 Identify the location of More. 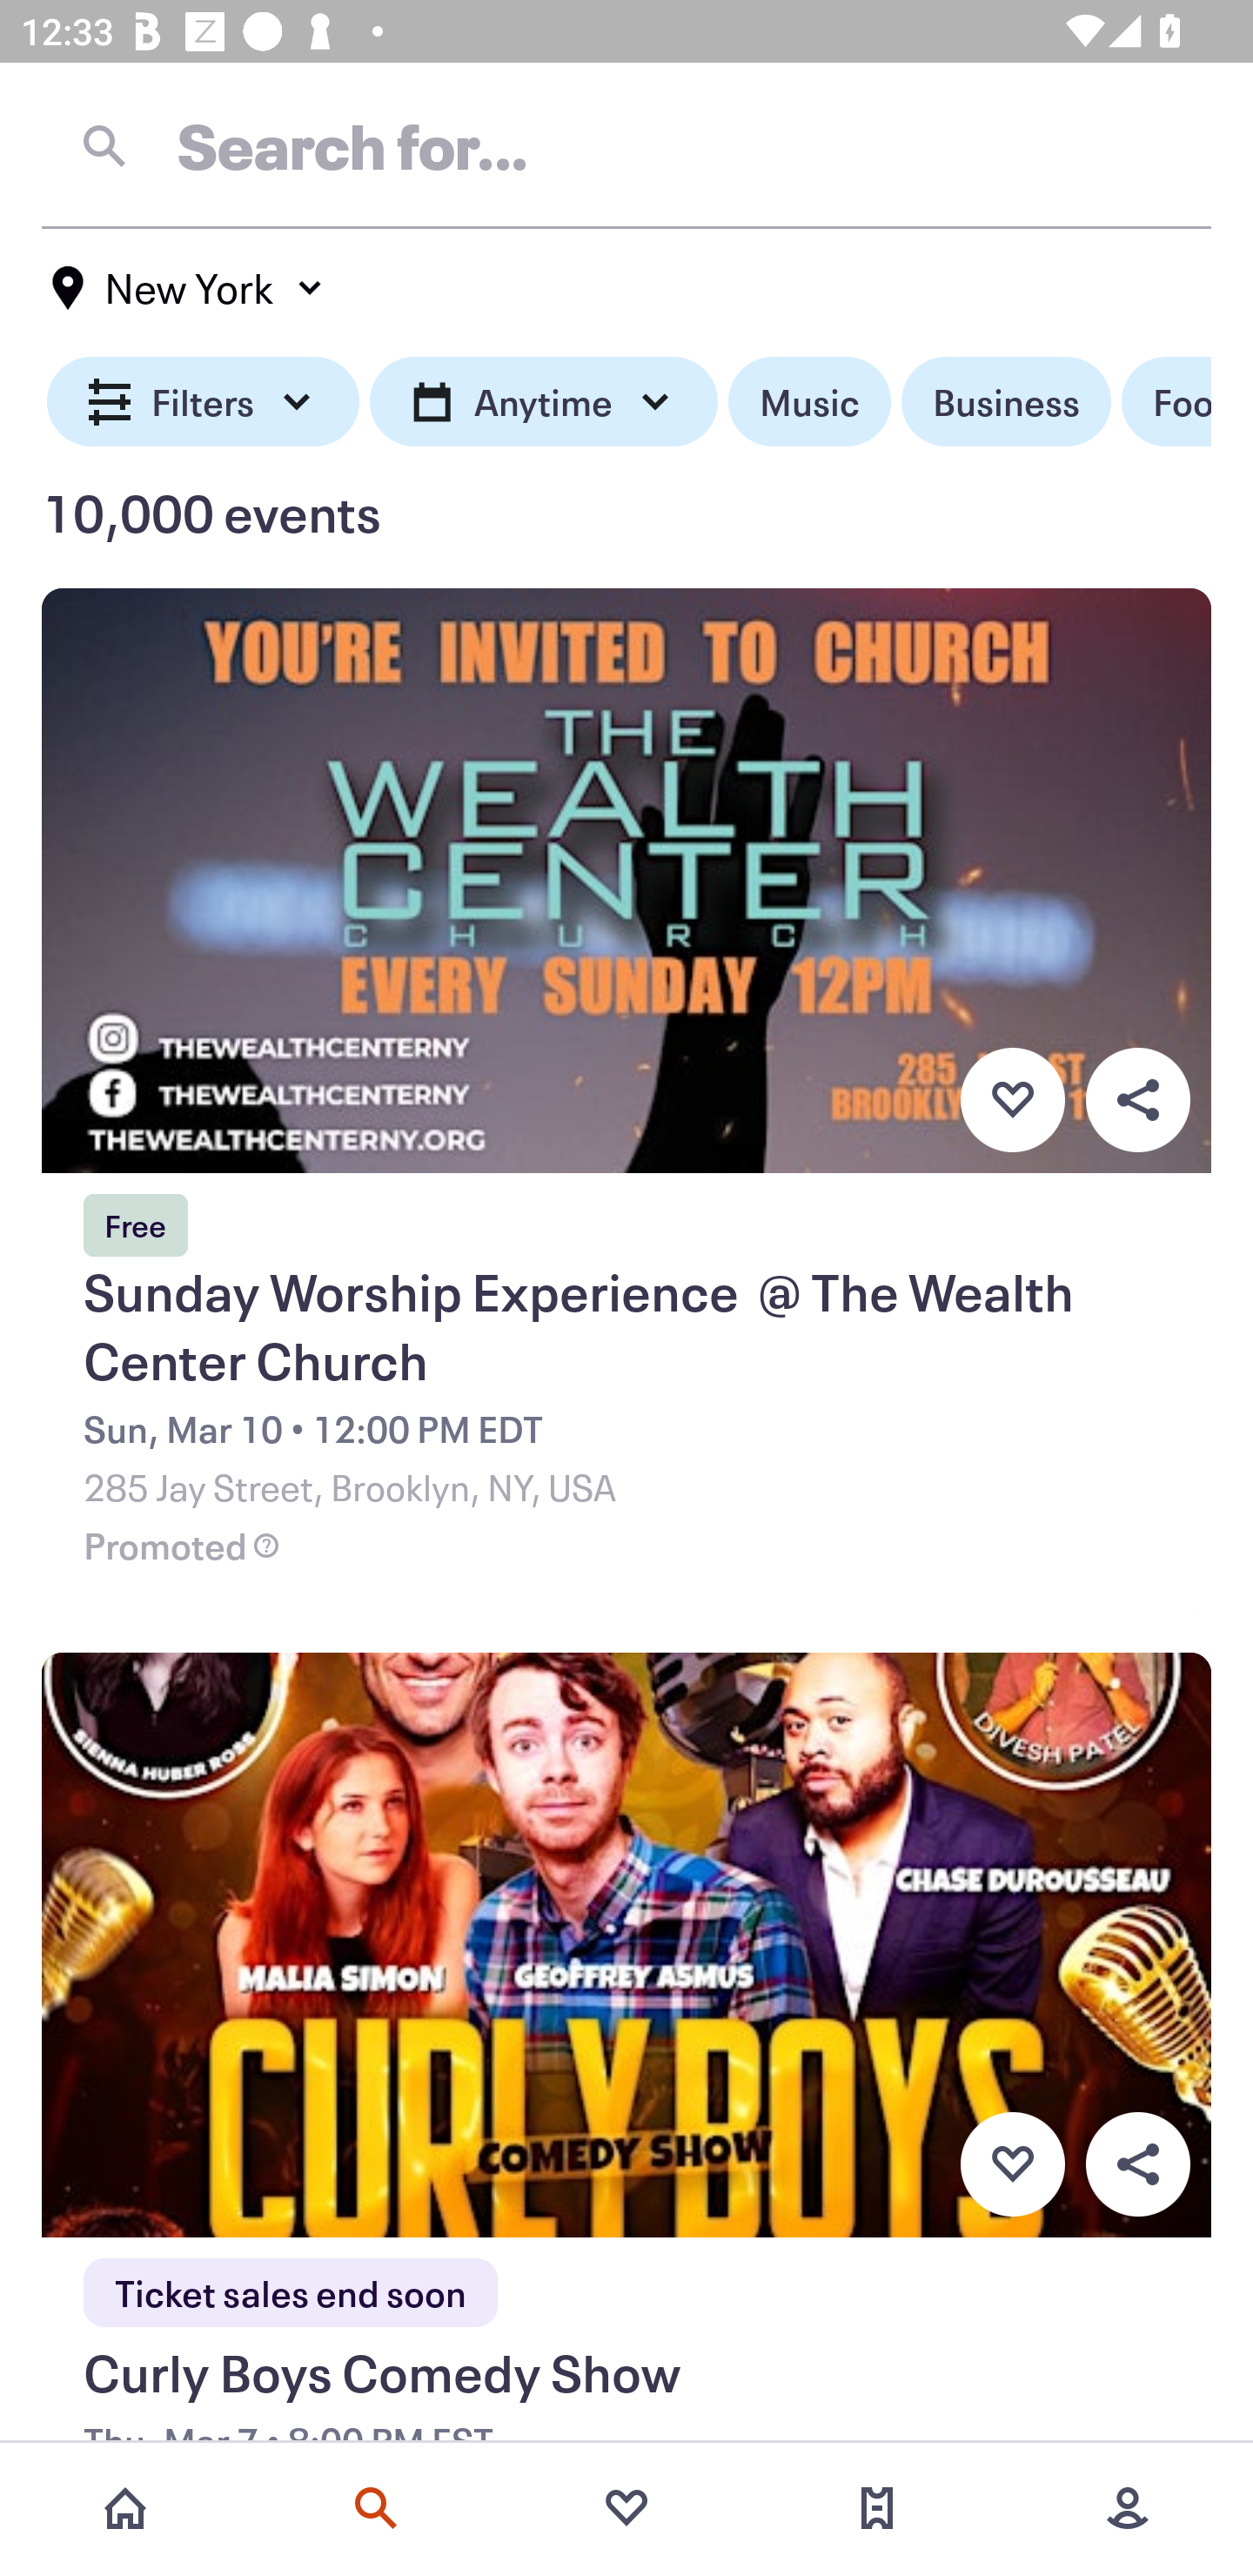
(1128, 2508).